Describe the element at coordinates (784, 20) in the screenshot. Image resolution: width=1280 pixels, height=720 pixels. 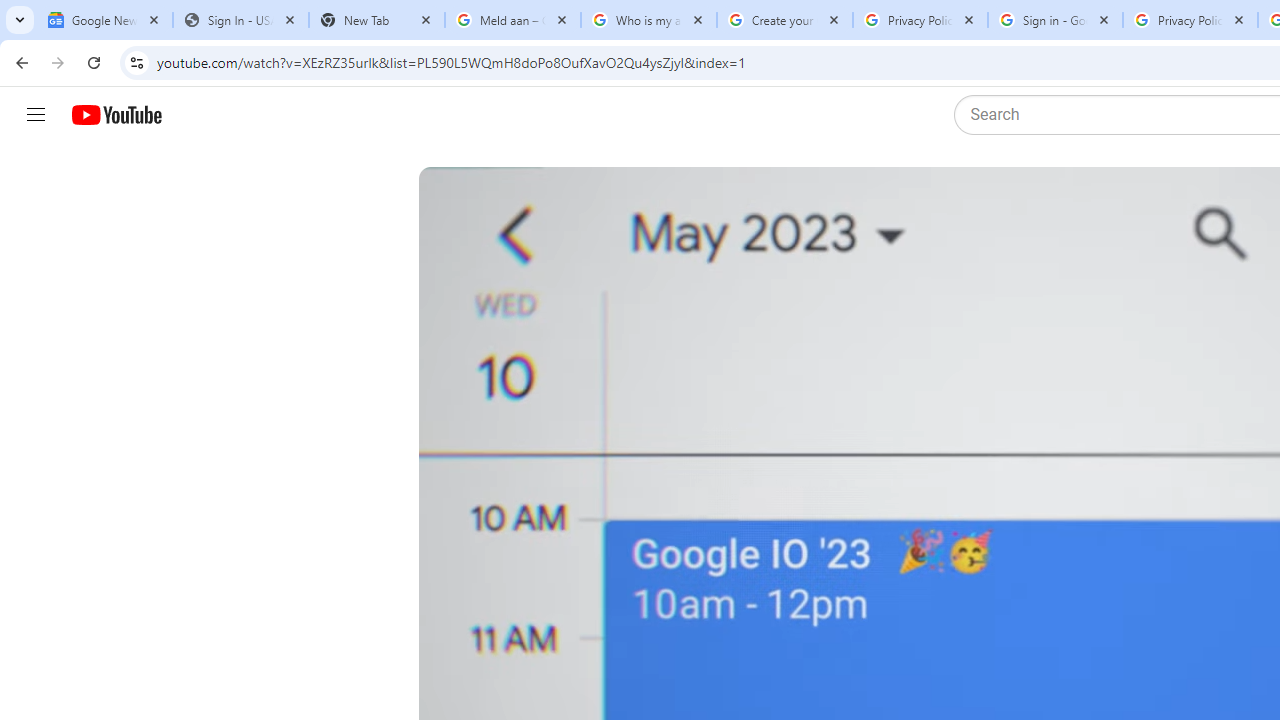
I see `Create your Google Account` at that location.